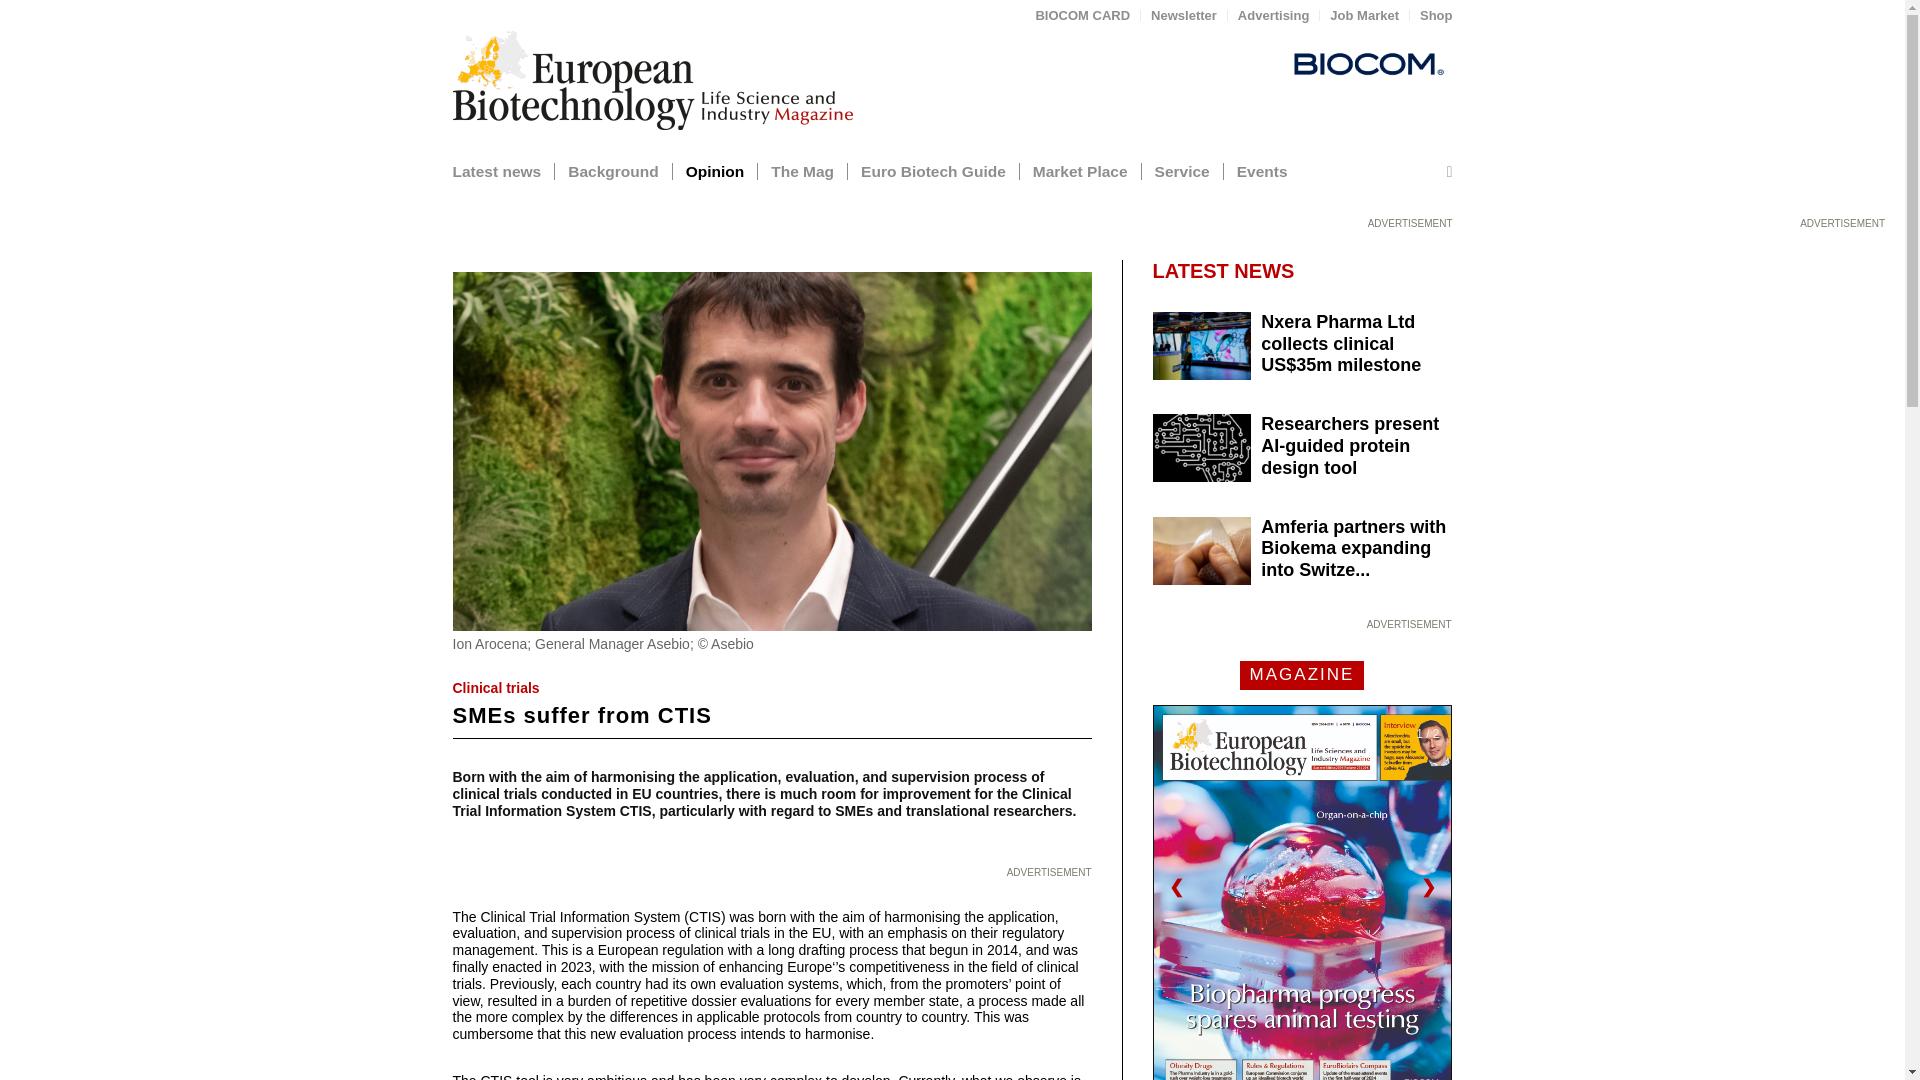  What do you see at coordinates (624, 171) in the screenshot?
I see `Background` at bounding box center [624, 171].